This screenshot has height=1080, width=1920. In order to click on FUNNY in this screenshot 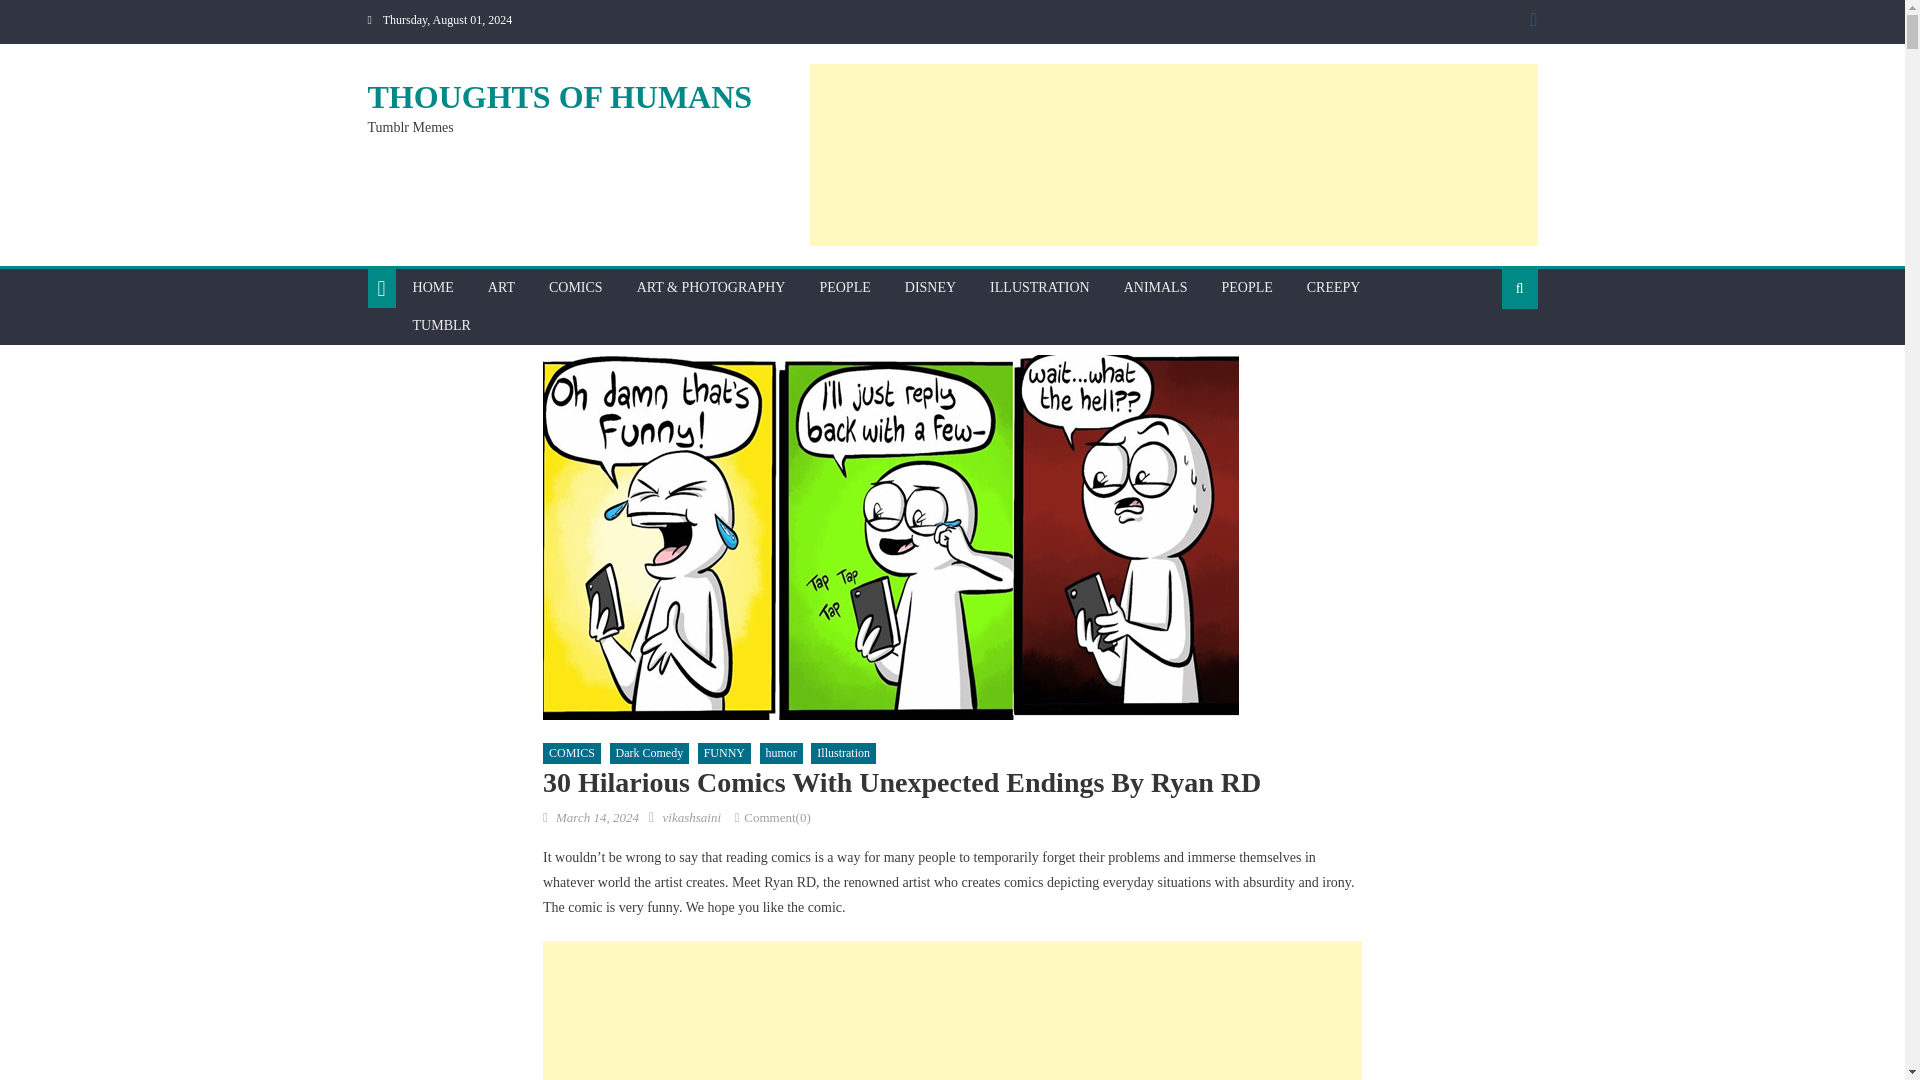, I will do `click(724, 754)`.